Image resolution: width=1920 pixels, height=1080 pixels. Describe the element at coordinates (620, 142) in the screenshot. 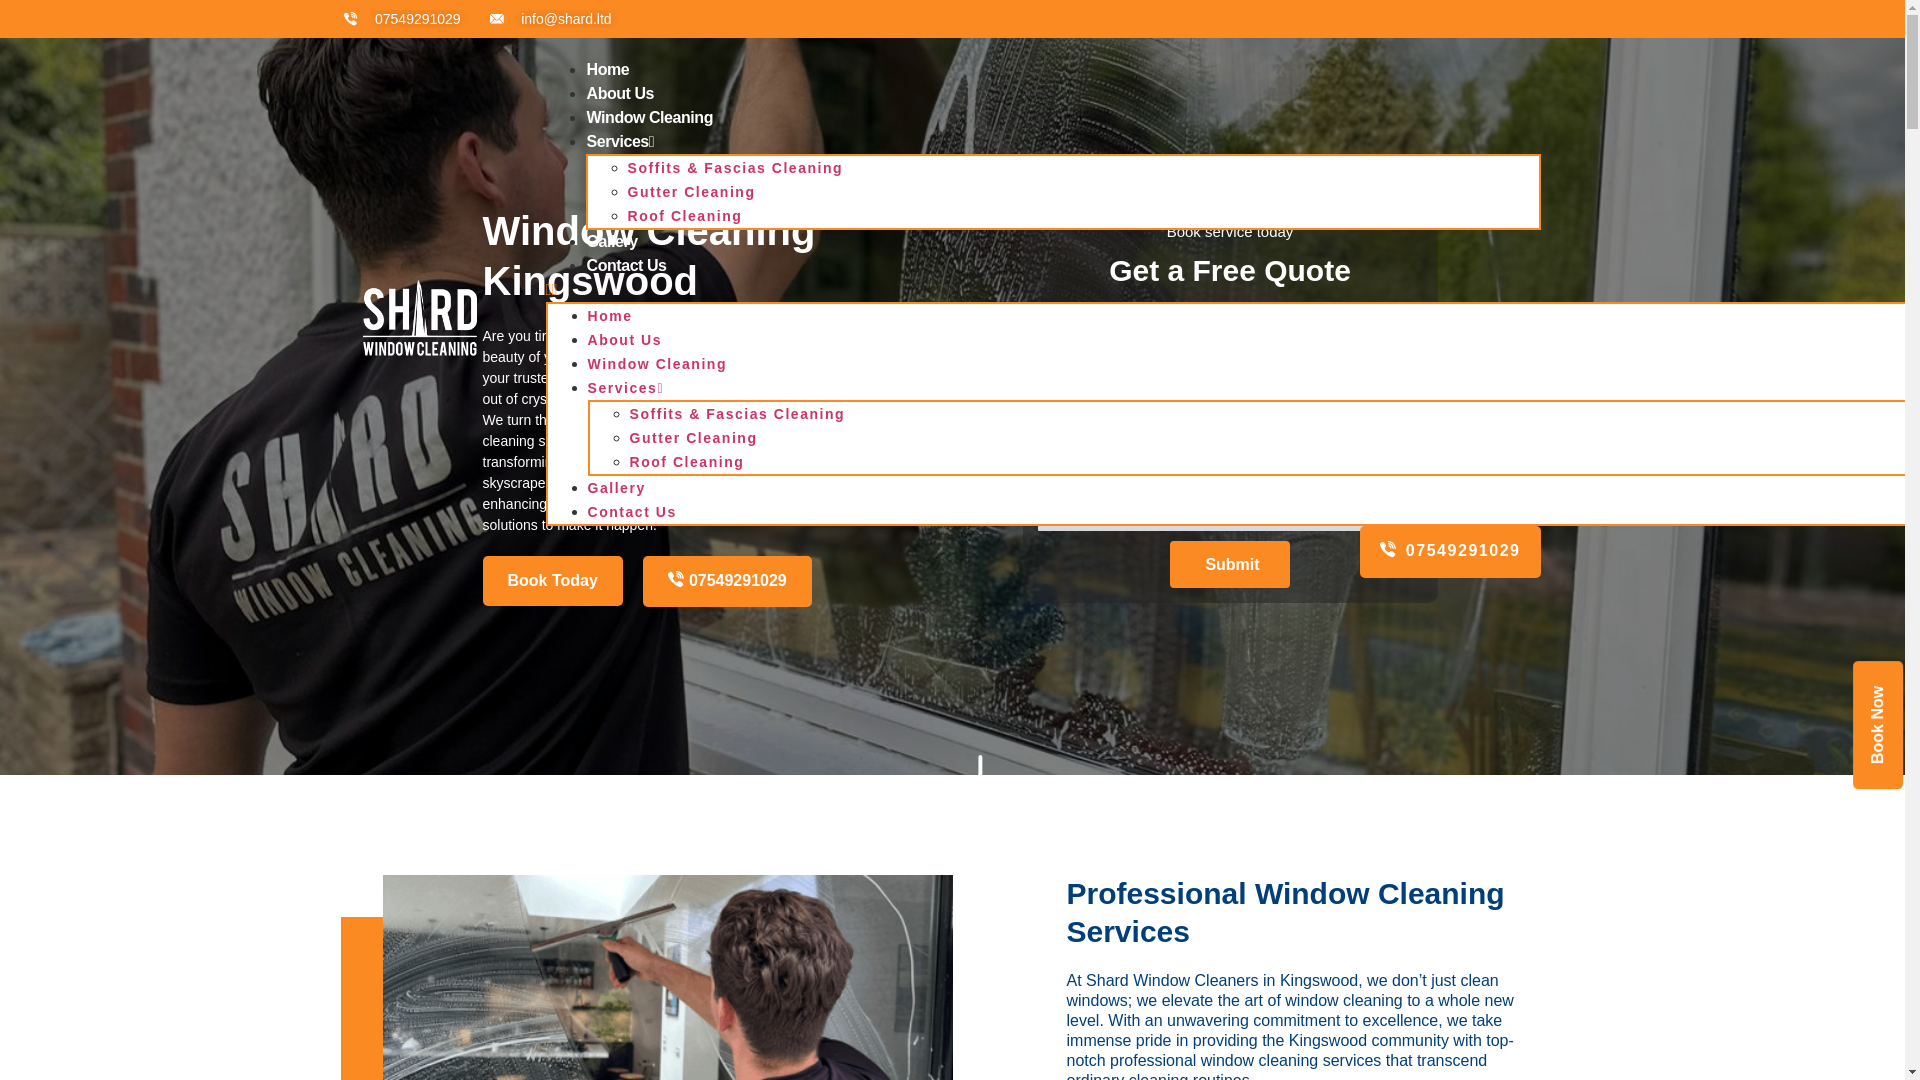

I see `Services` at that location.